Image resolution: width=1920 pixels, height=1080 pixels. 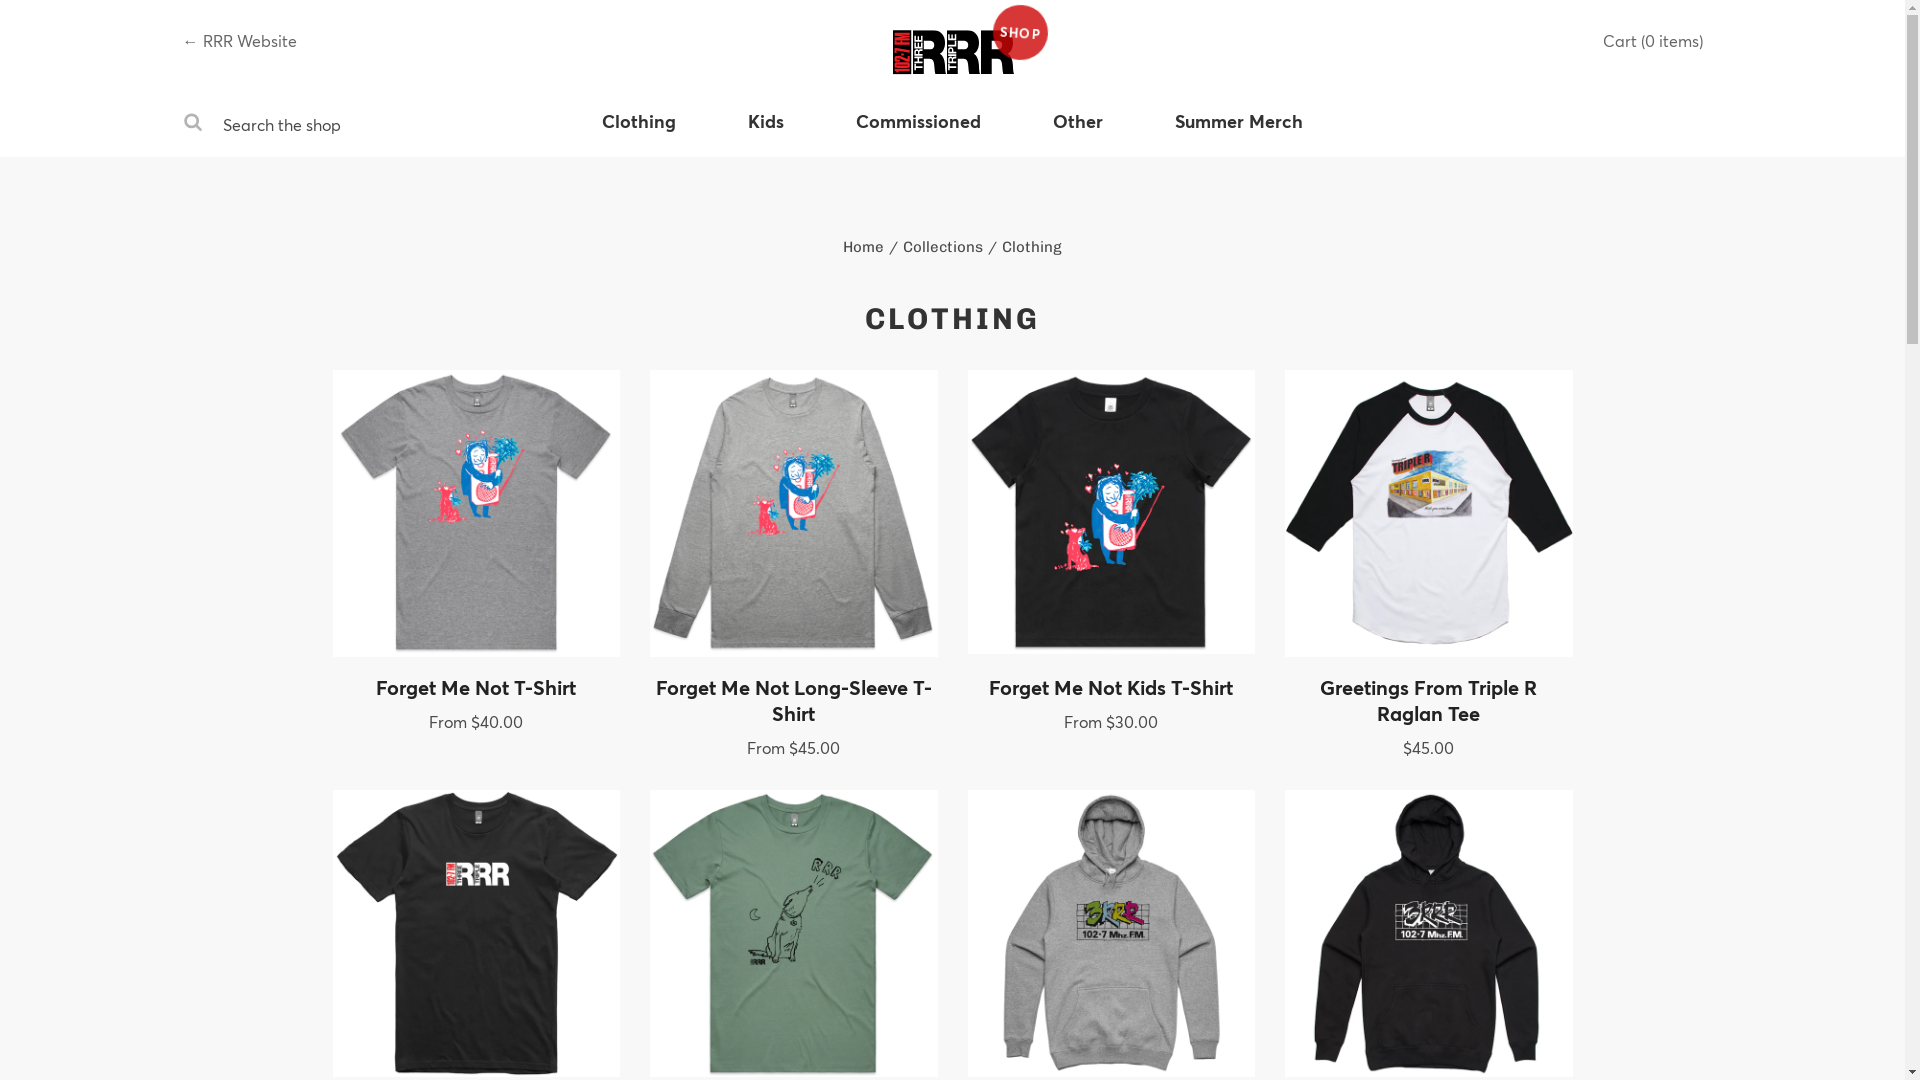 What do you see at coordinates (918, 133) in the screenshot?
I see `Commissioned` at bounding box center [918, 133].